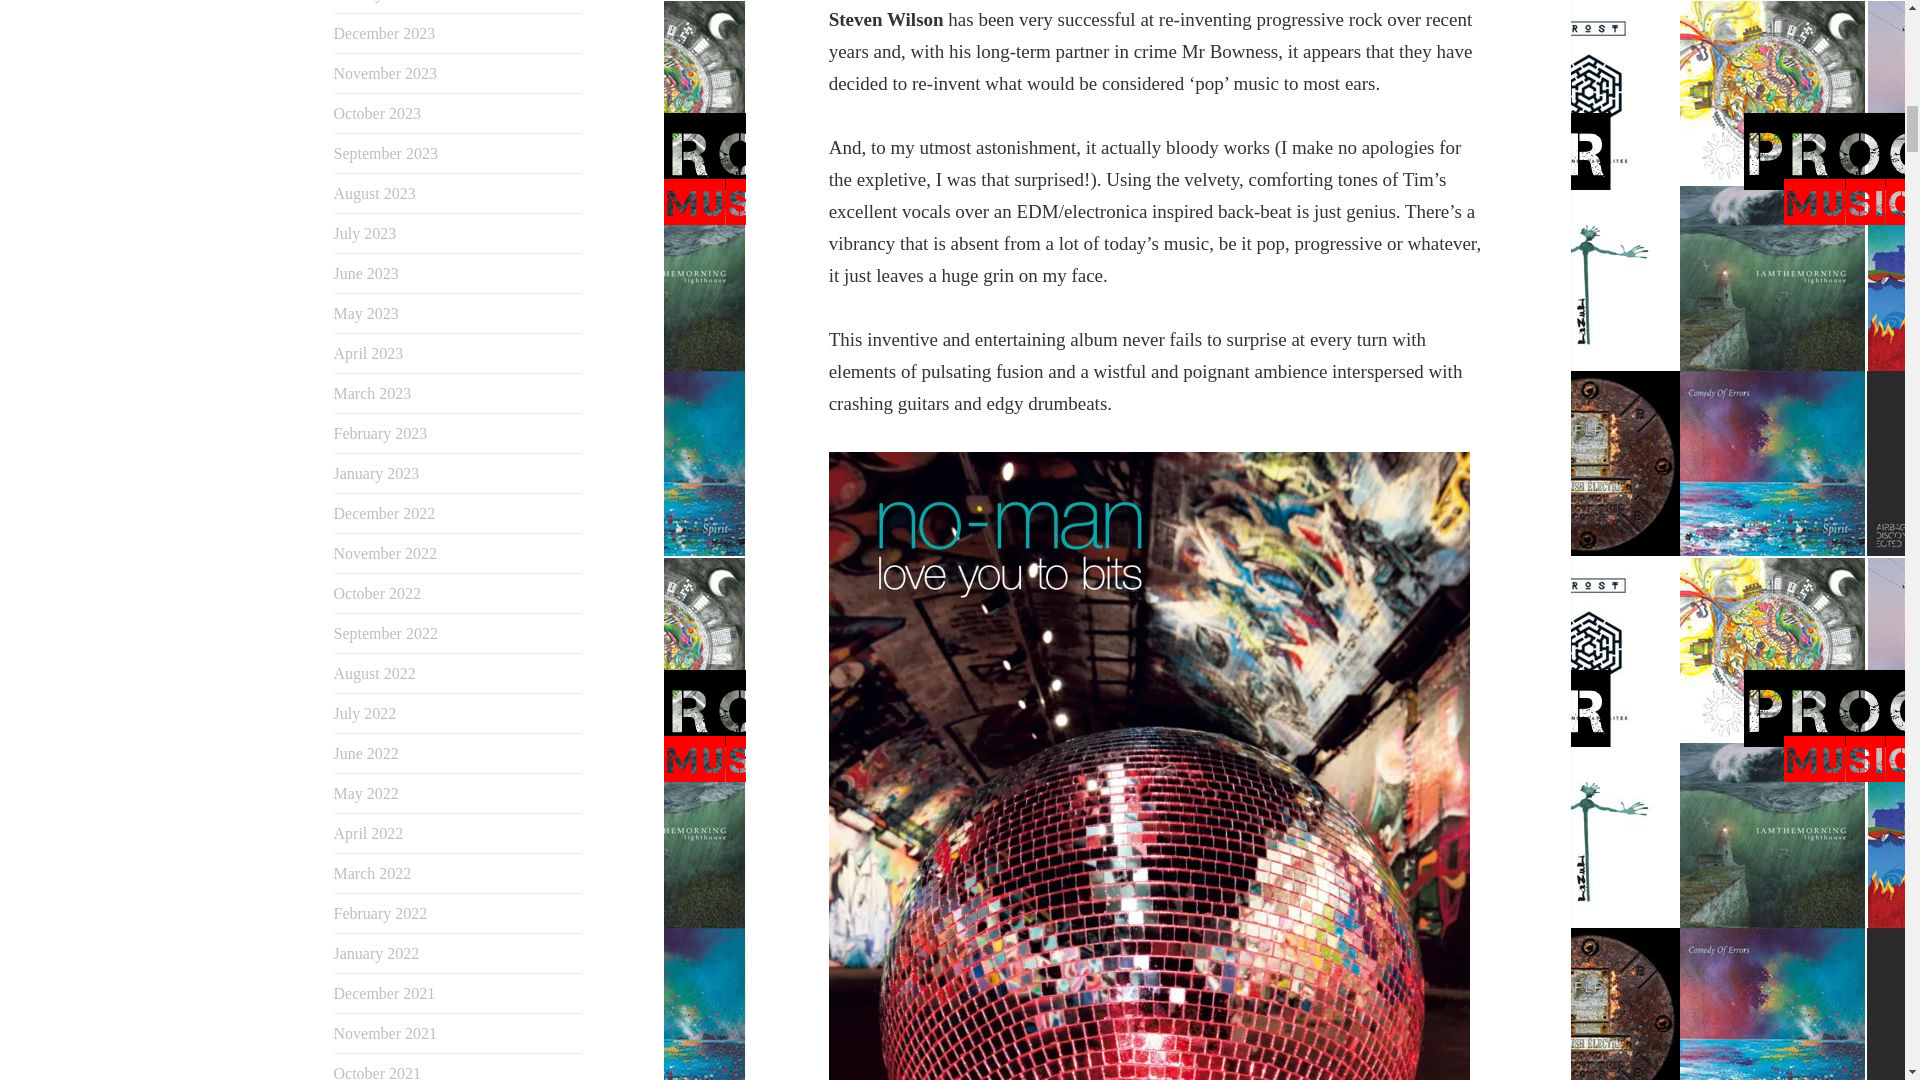 This screenshot has height=1080, width=1920. I want to click on December 2023, so click(384, 33).